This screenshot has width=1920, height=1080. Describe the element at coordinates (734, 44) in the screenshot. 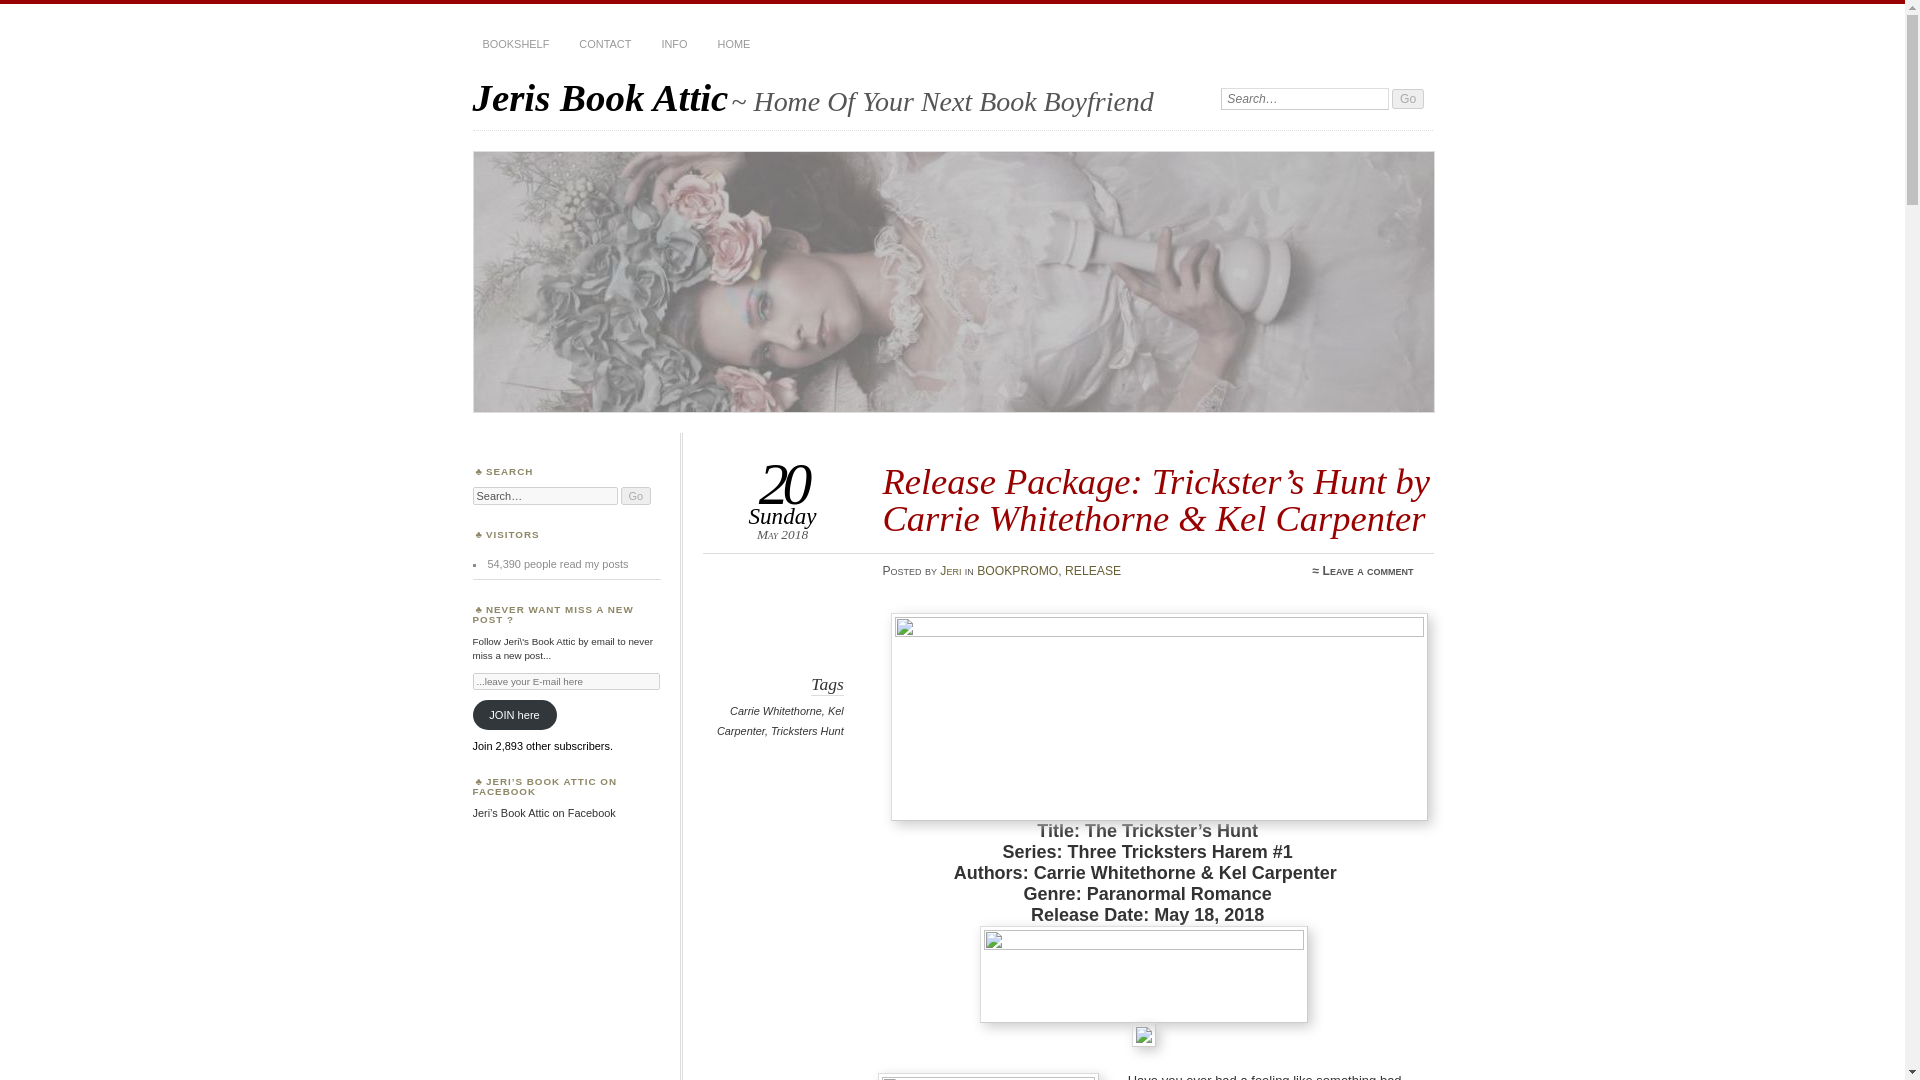

I see `HOME` at that location.